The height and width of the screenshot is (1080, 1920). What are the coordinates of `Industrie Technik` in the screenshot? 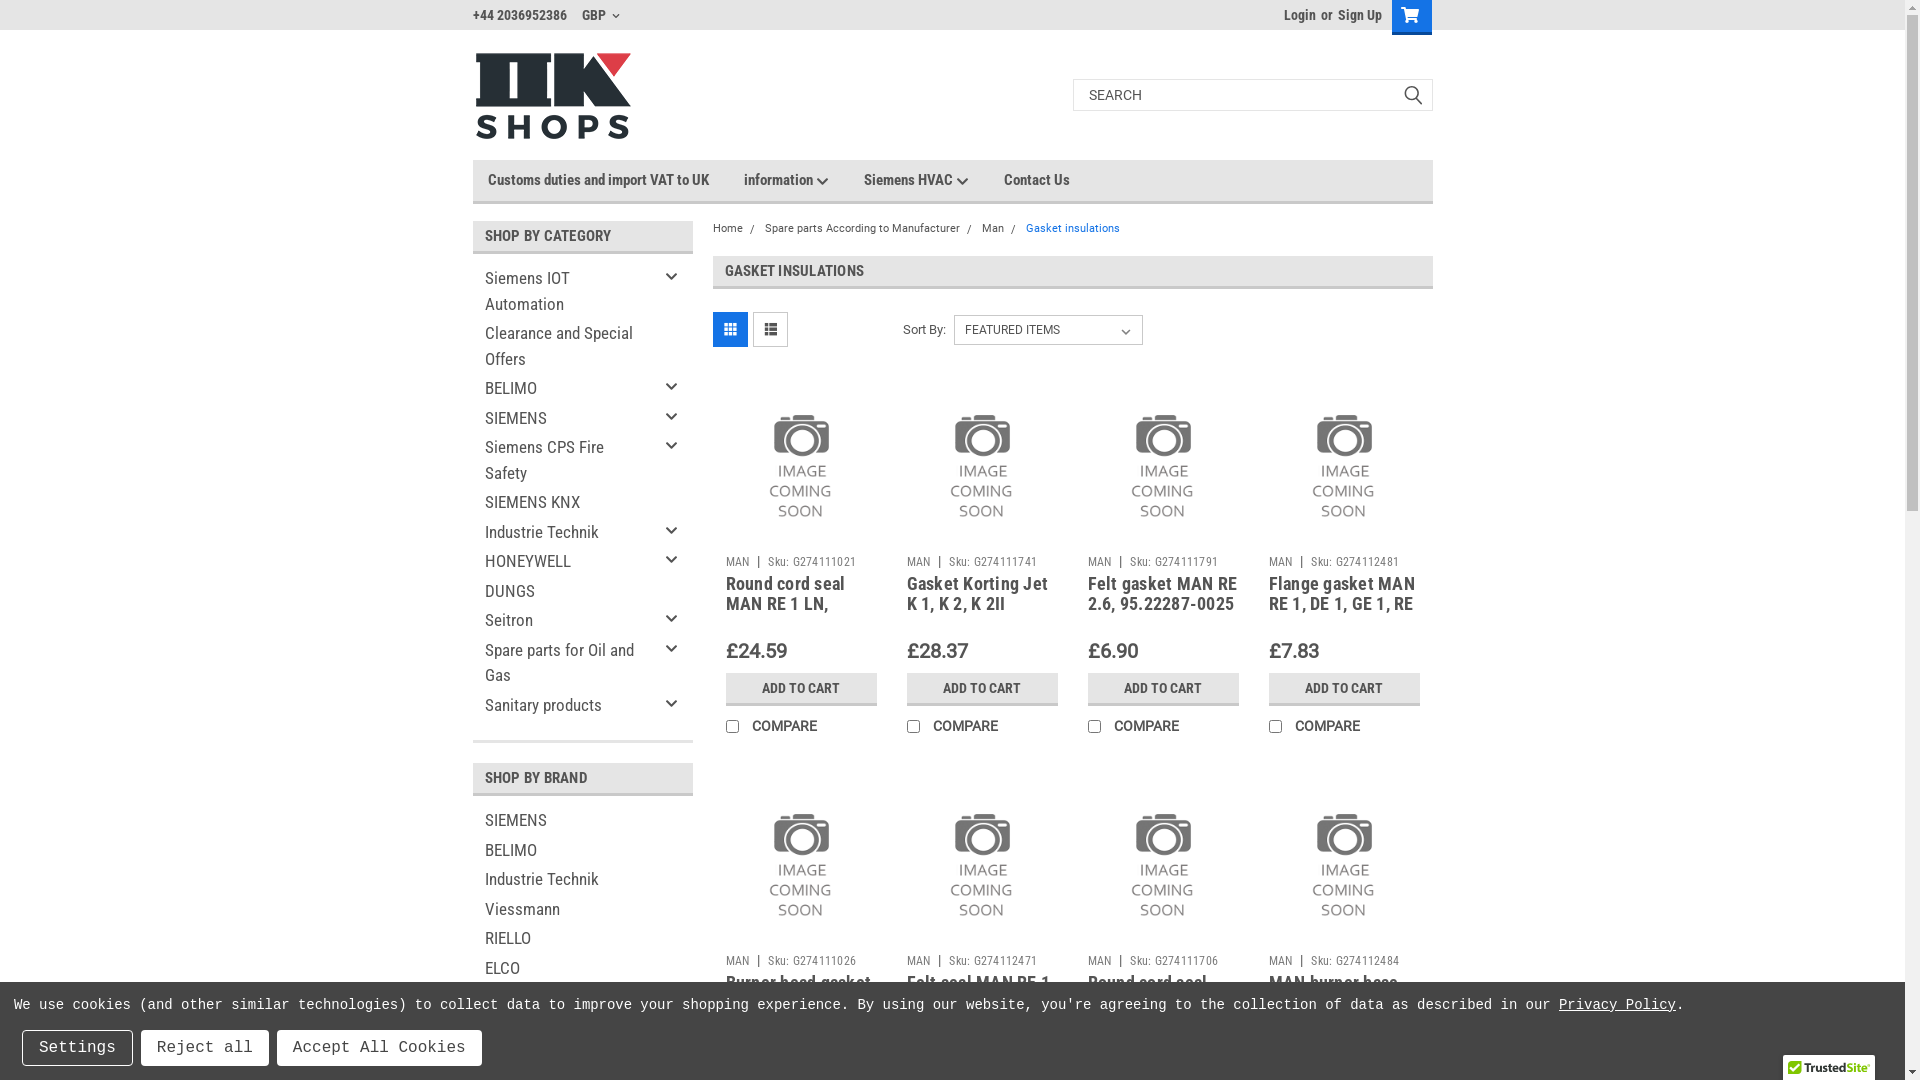 It's located at (566, 533).